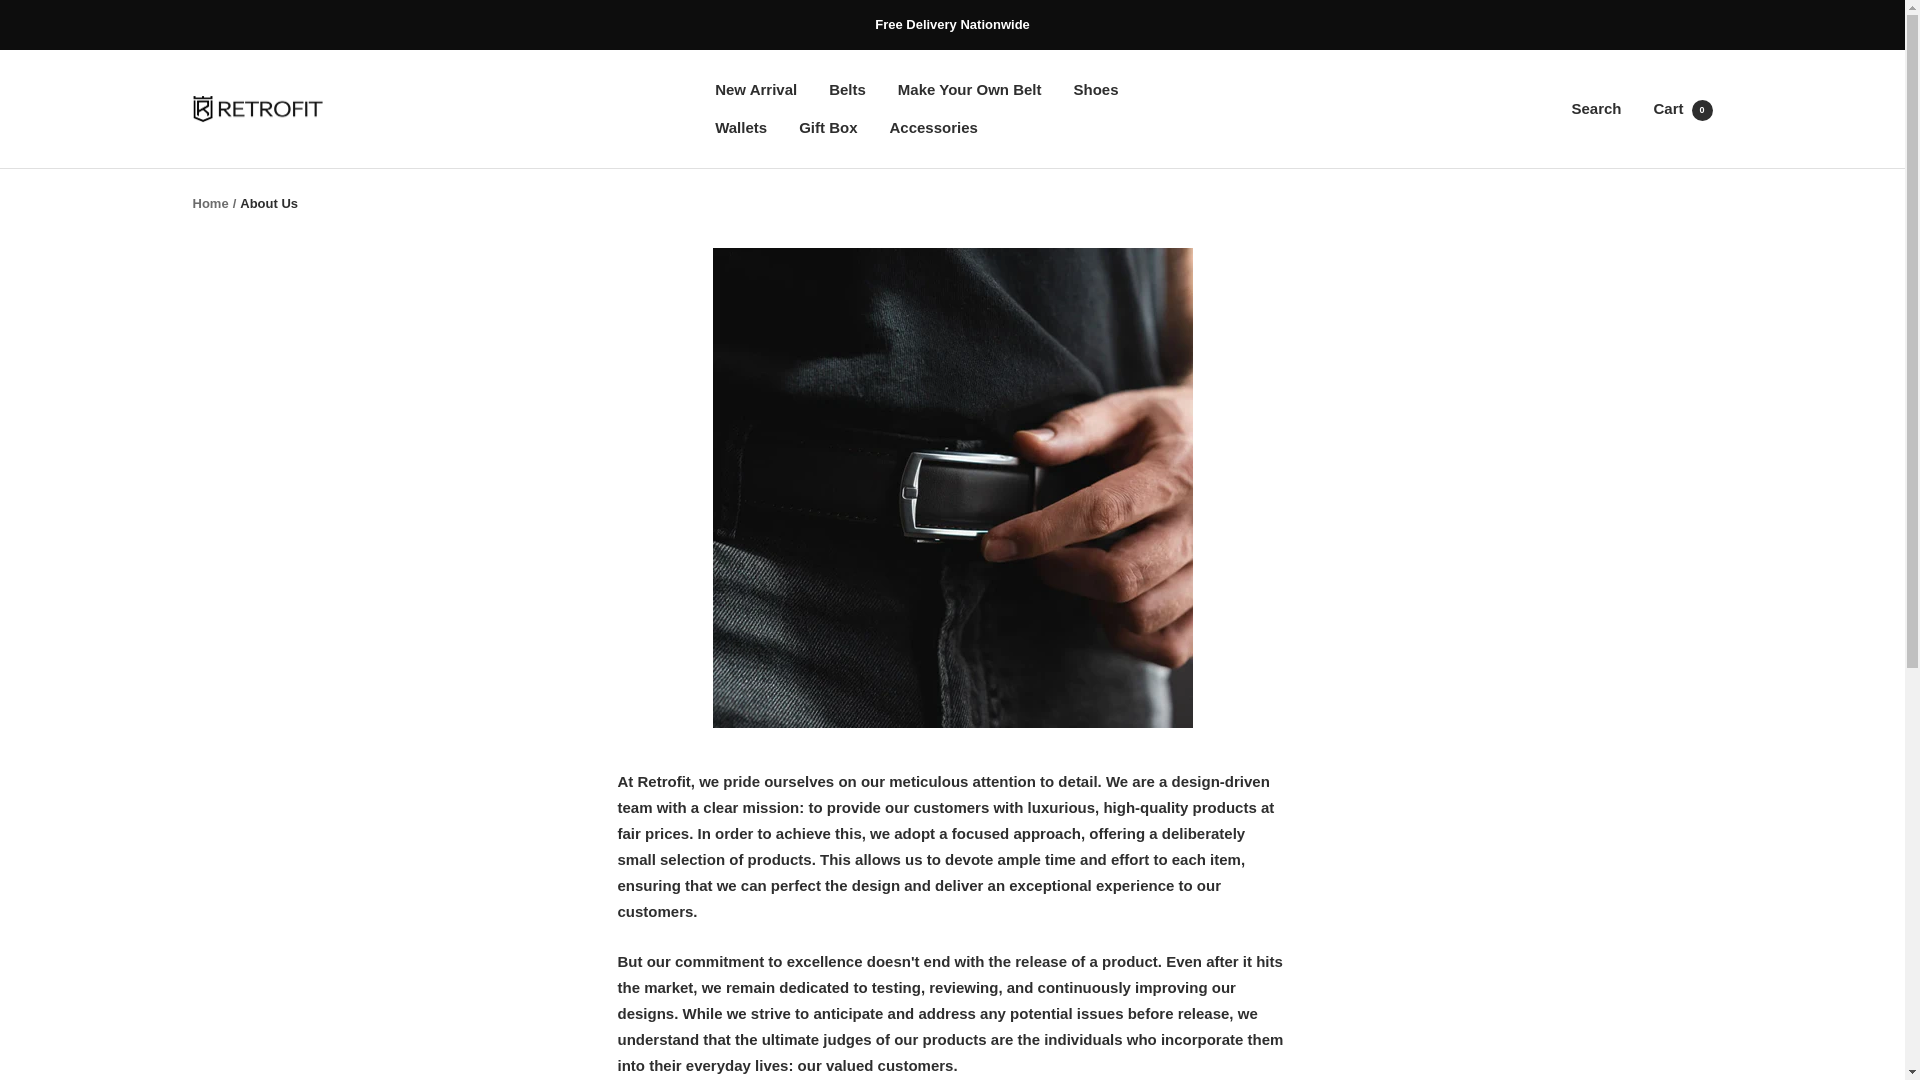 Image resolution: width=1920 pixels, height=1080 pixels. Describe the element at coordinates (827, 128) in the screenshot. I see `Wallets` at that location.